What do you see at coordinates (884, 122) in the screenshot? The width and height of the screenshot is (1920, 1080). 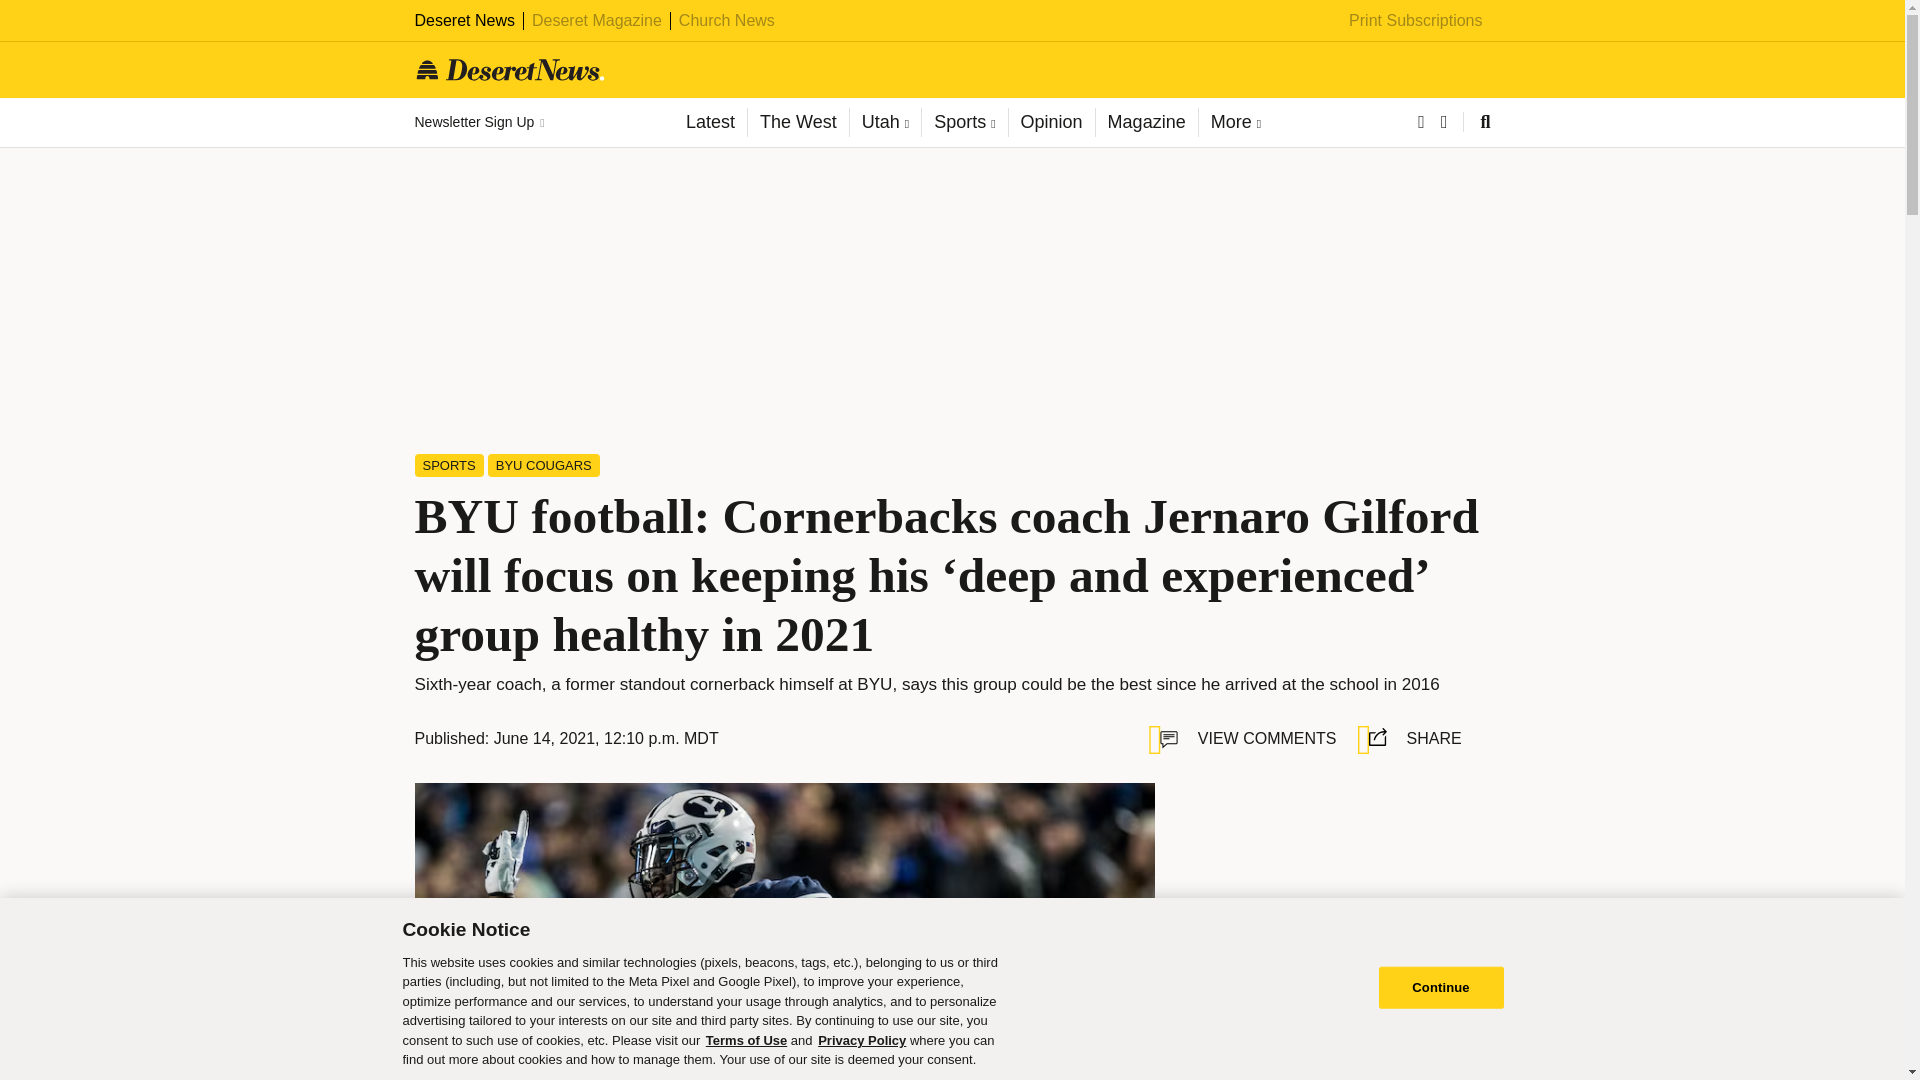 I see `Utah` at bounding box center [884, 122].